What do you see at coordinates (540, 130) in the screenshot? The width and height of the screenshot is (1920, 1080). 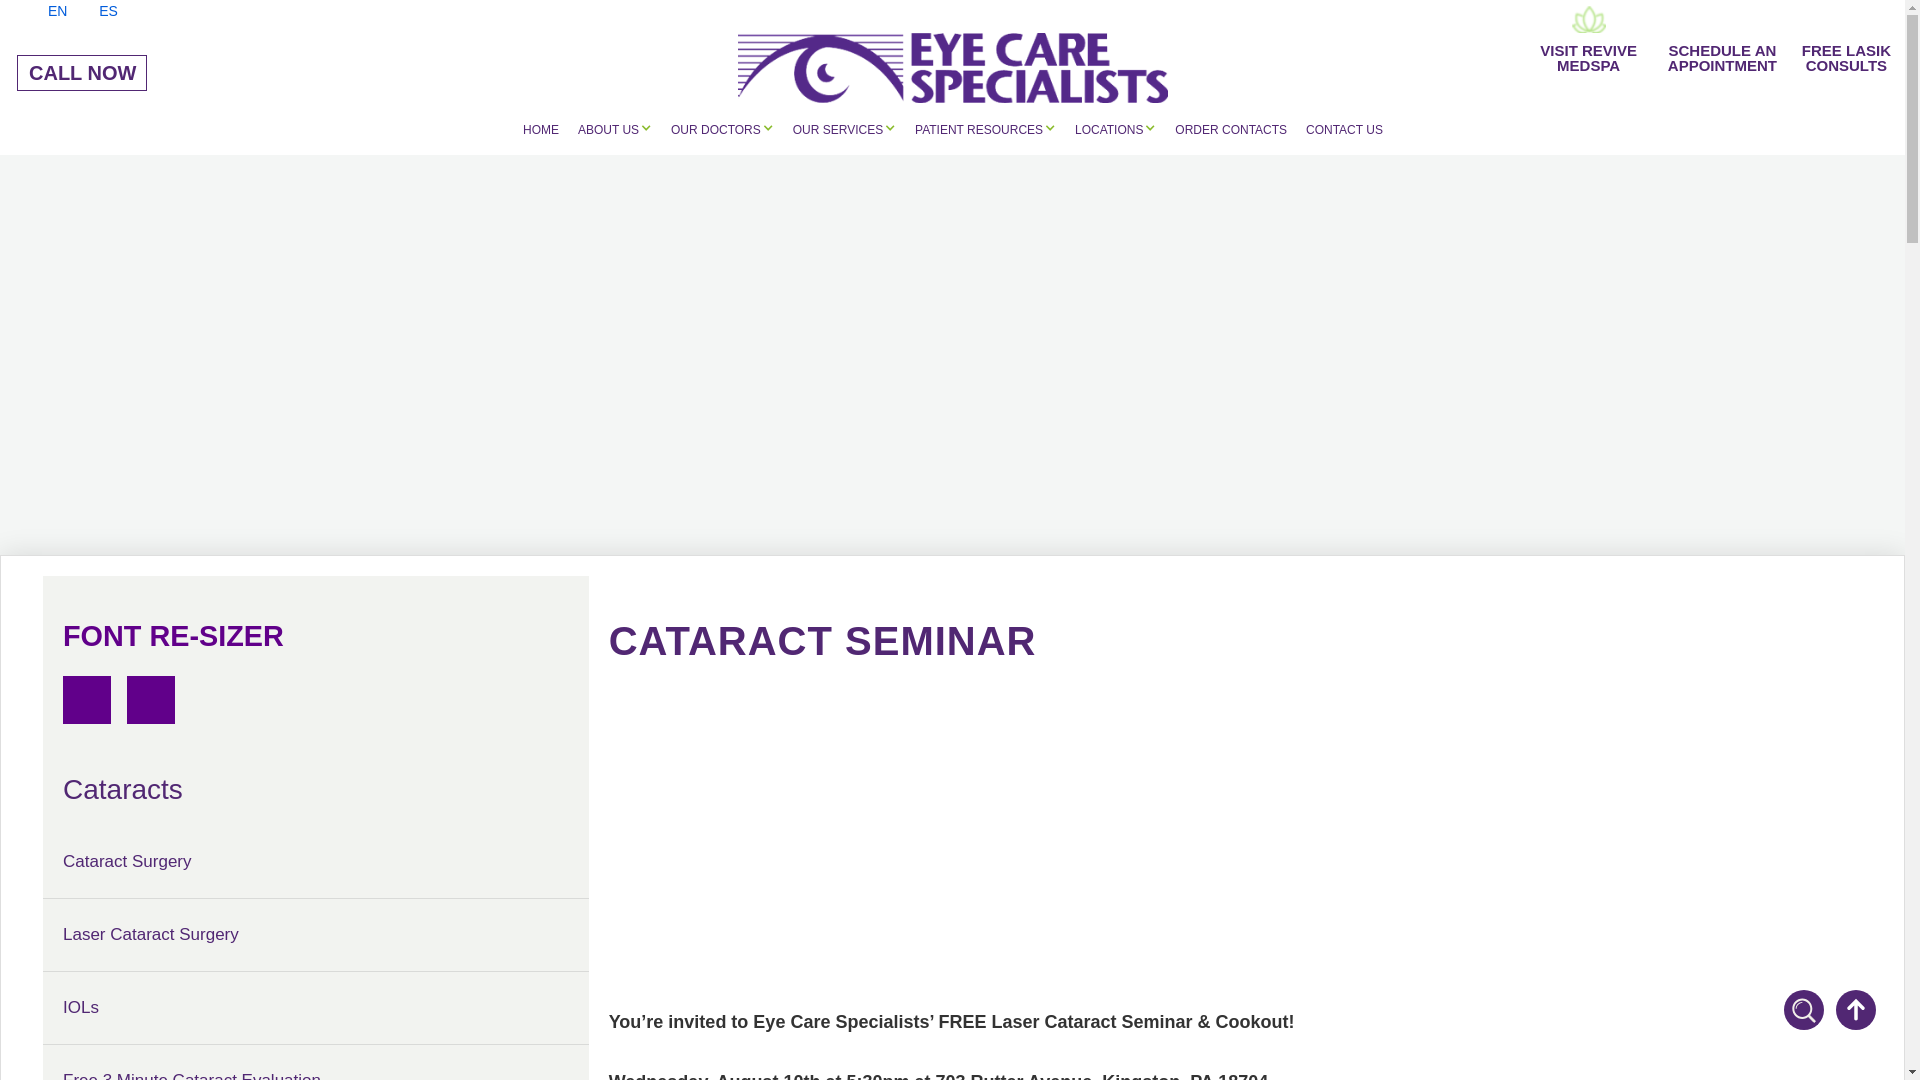 I see `Visit Revive MedSpa` at bounding box center [540, 130].